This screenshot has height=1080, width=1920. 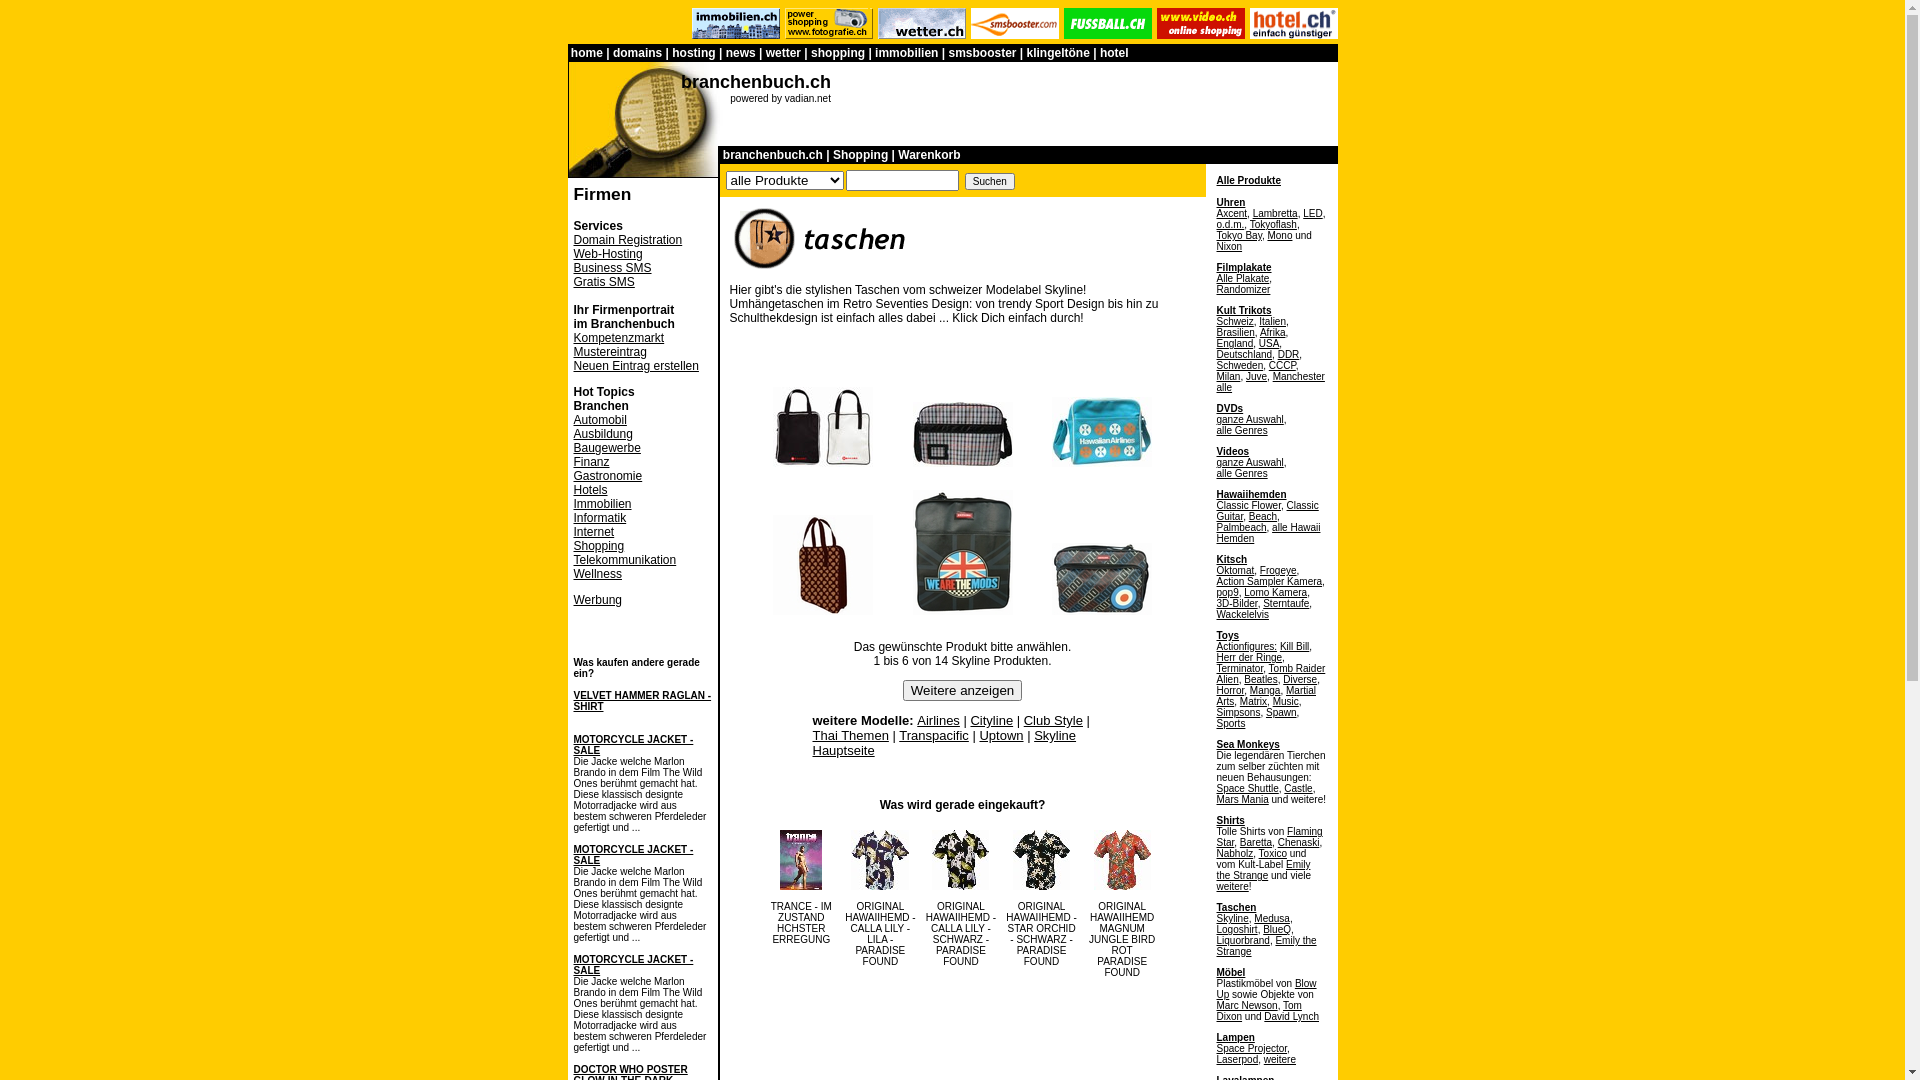 What do you see at coordinates (600, 420) in the screenshot?
I see `Automobil` at bounding box center [600, 420].